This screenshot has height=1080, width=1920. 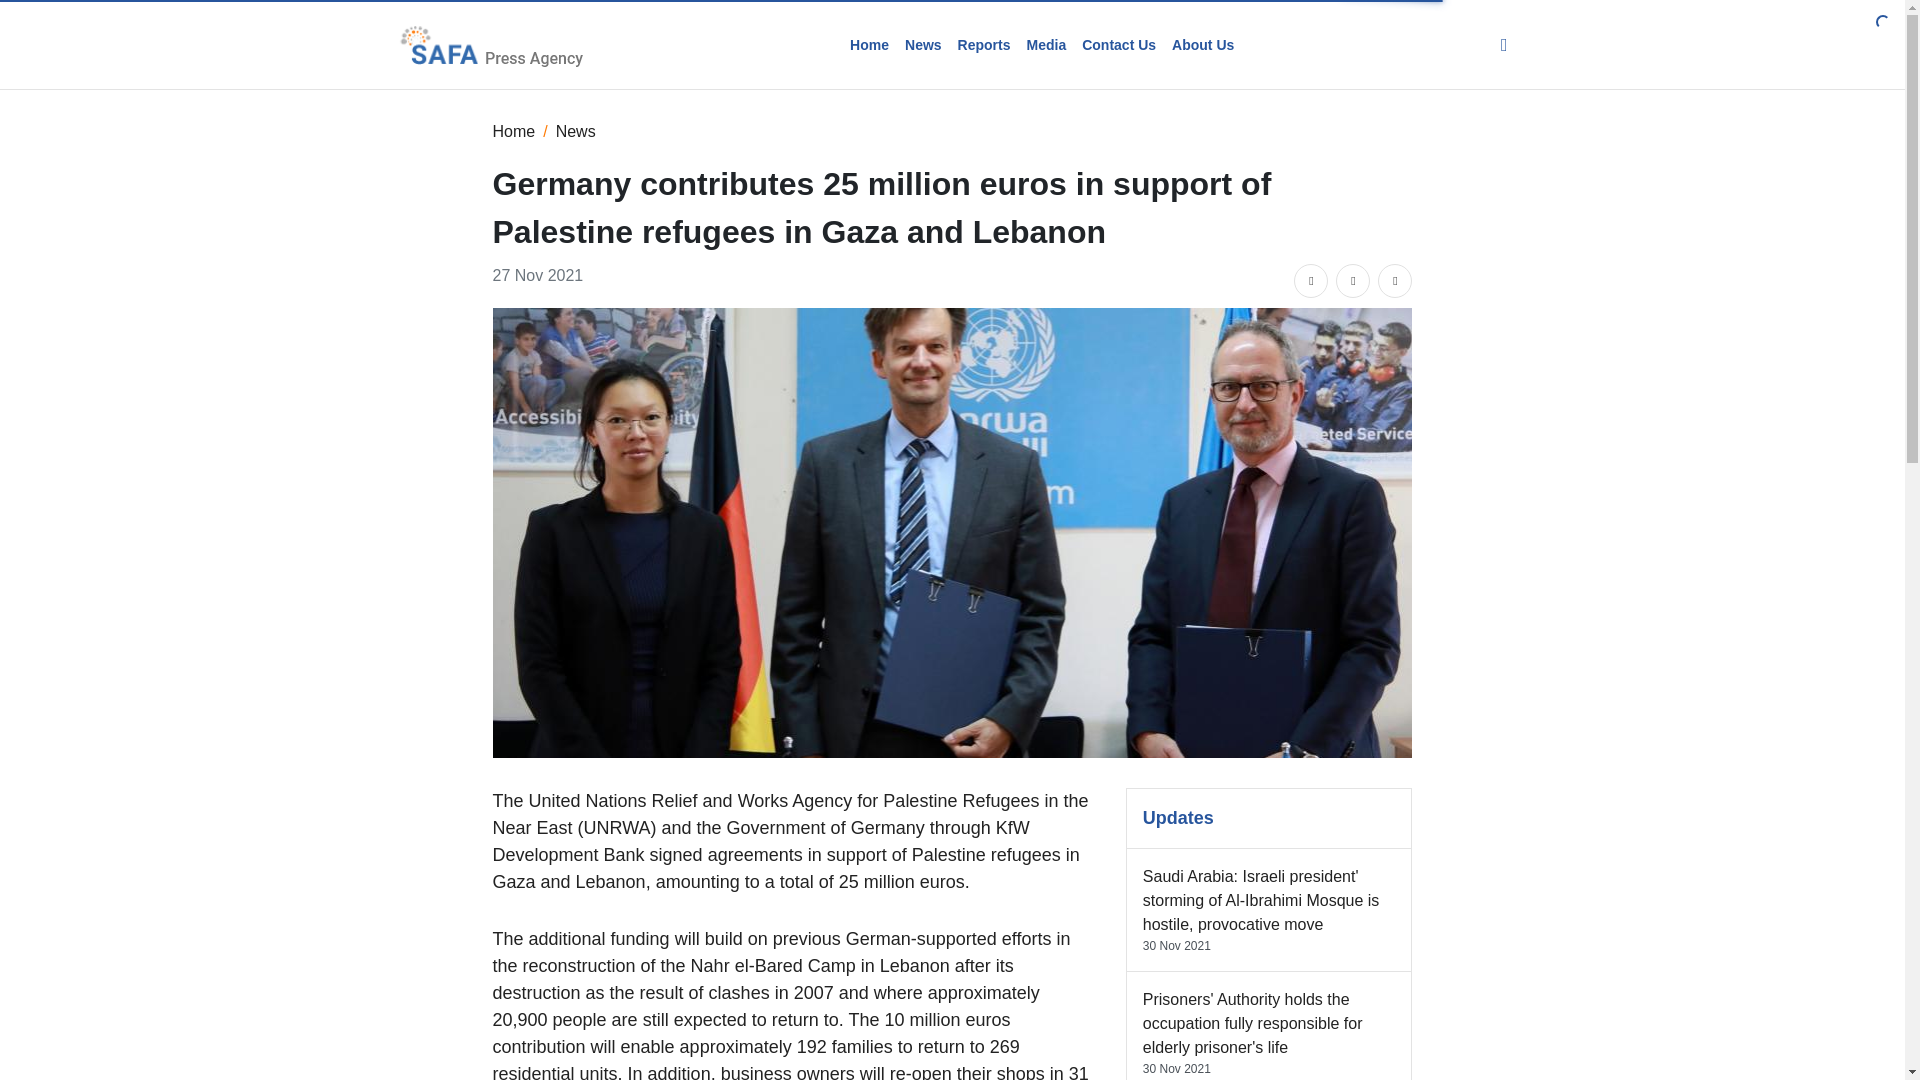 What do you see at coordinates (923, 44) in the screenshot?
I see `News` at bounding box center [923, 44].